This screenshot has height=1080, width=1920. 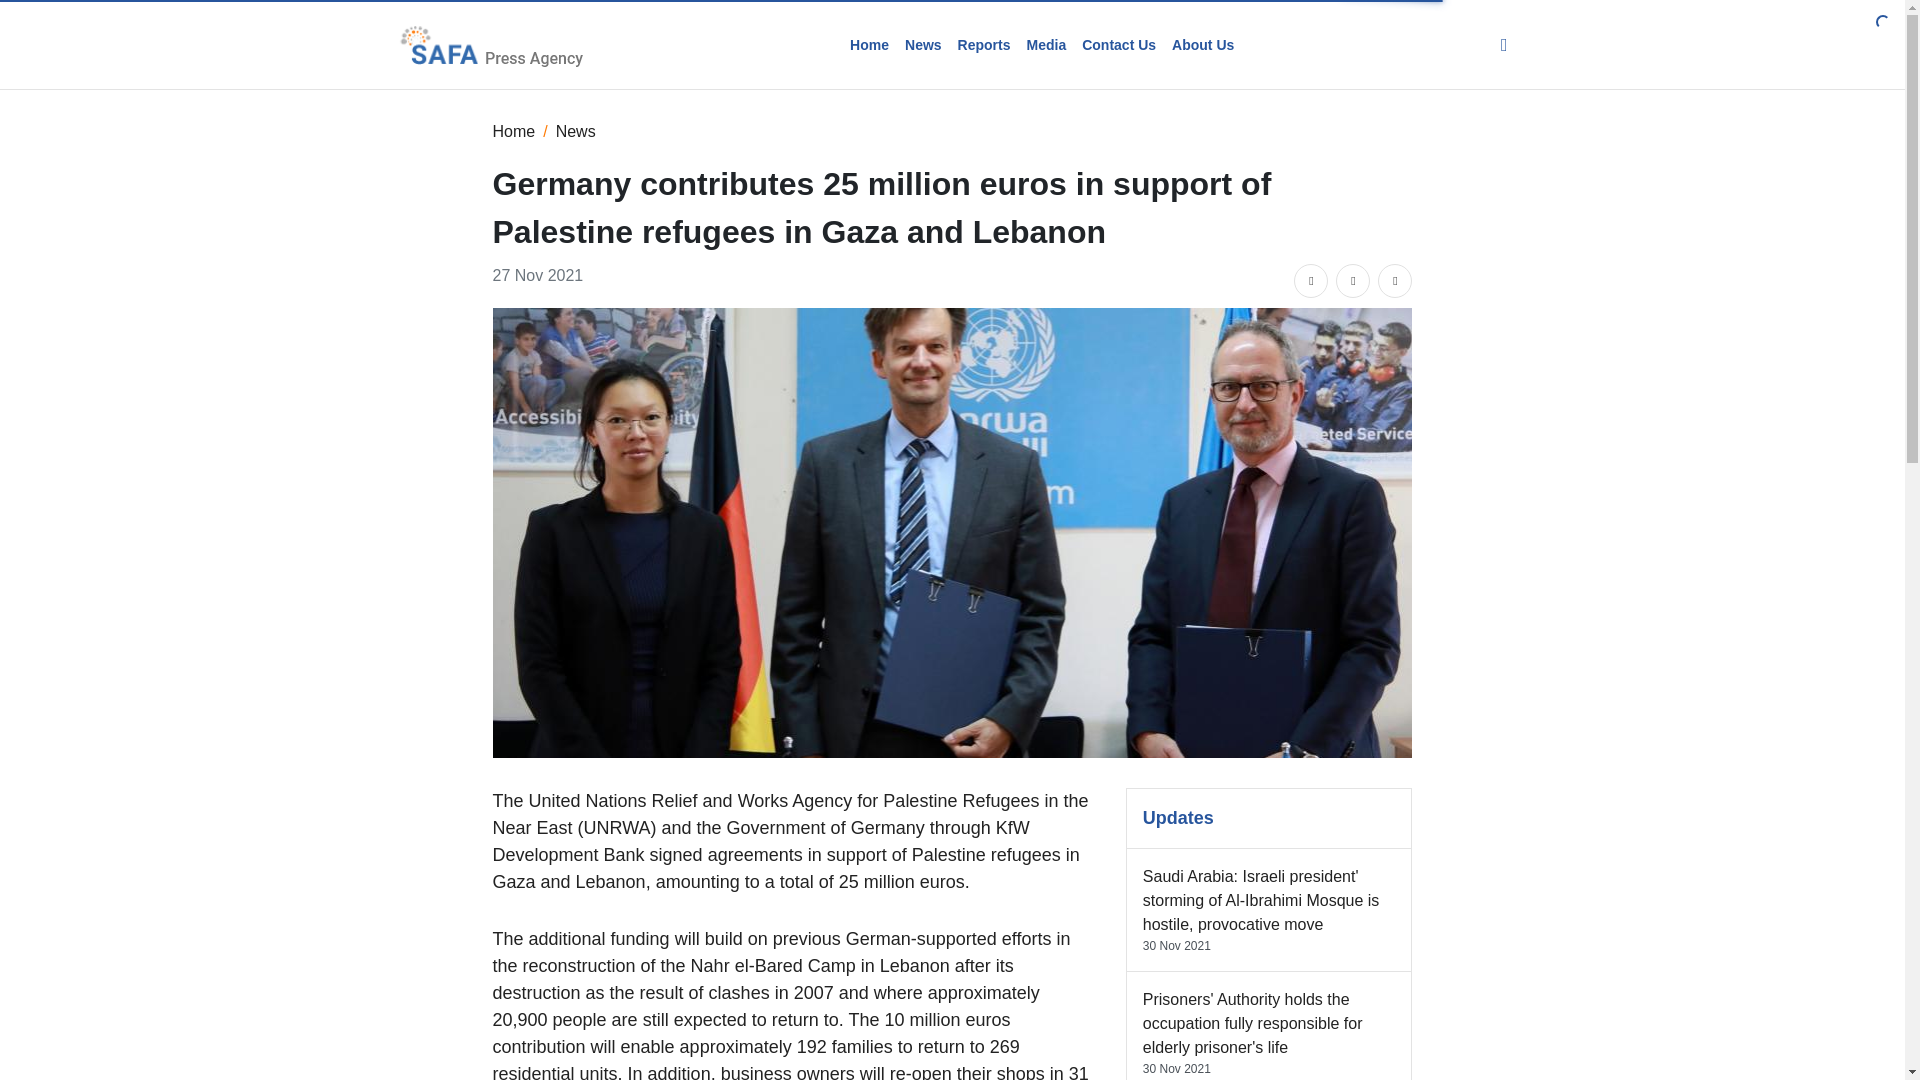 What do you see at coordinates (923, 44) in the screenshot?
I see `News` at bounding box center [923, 44].